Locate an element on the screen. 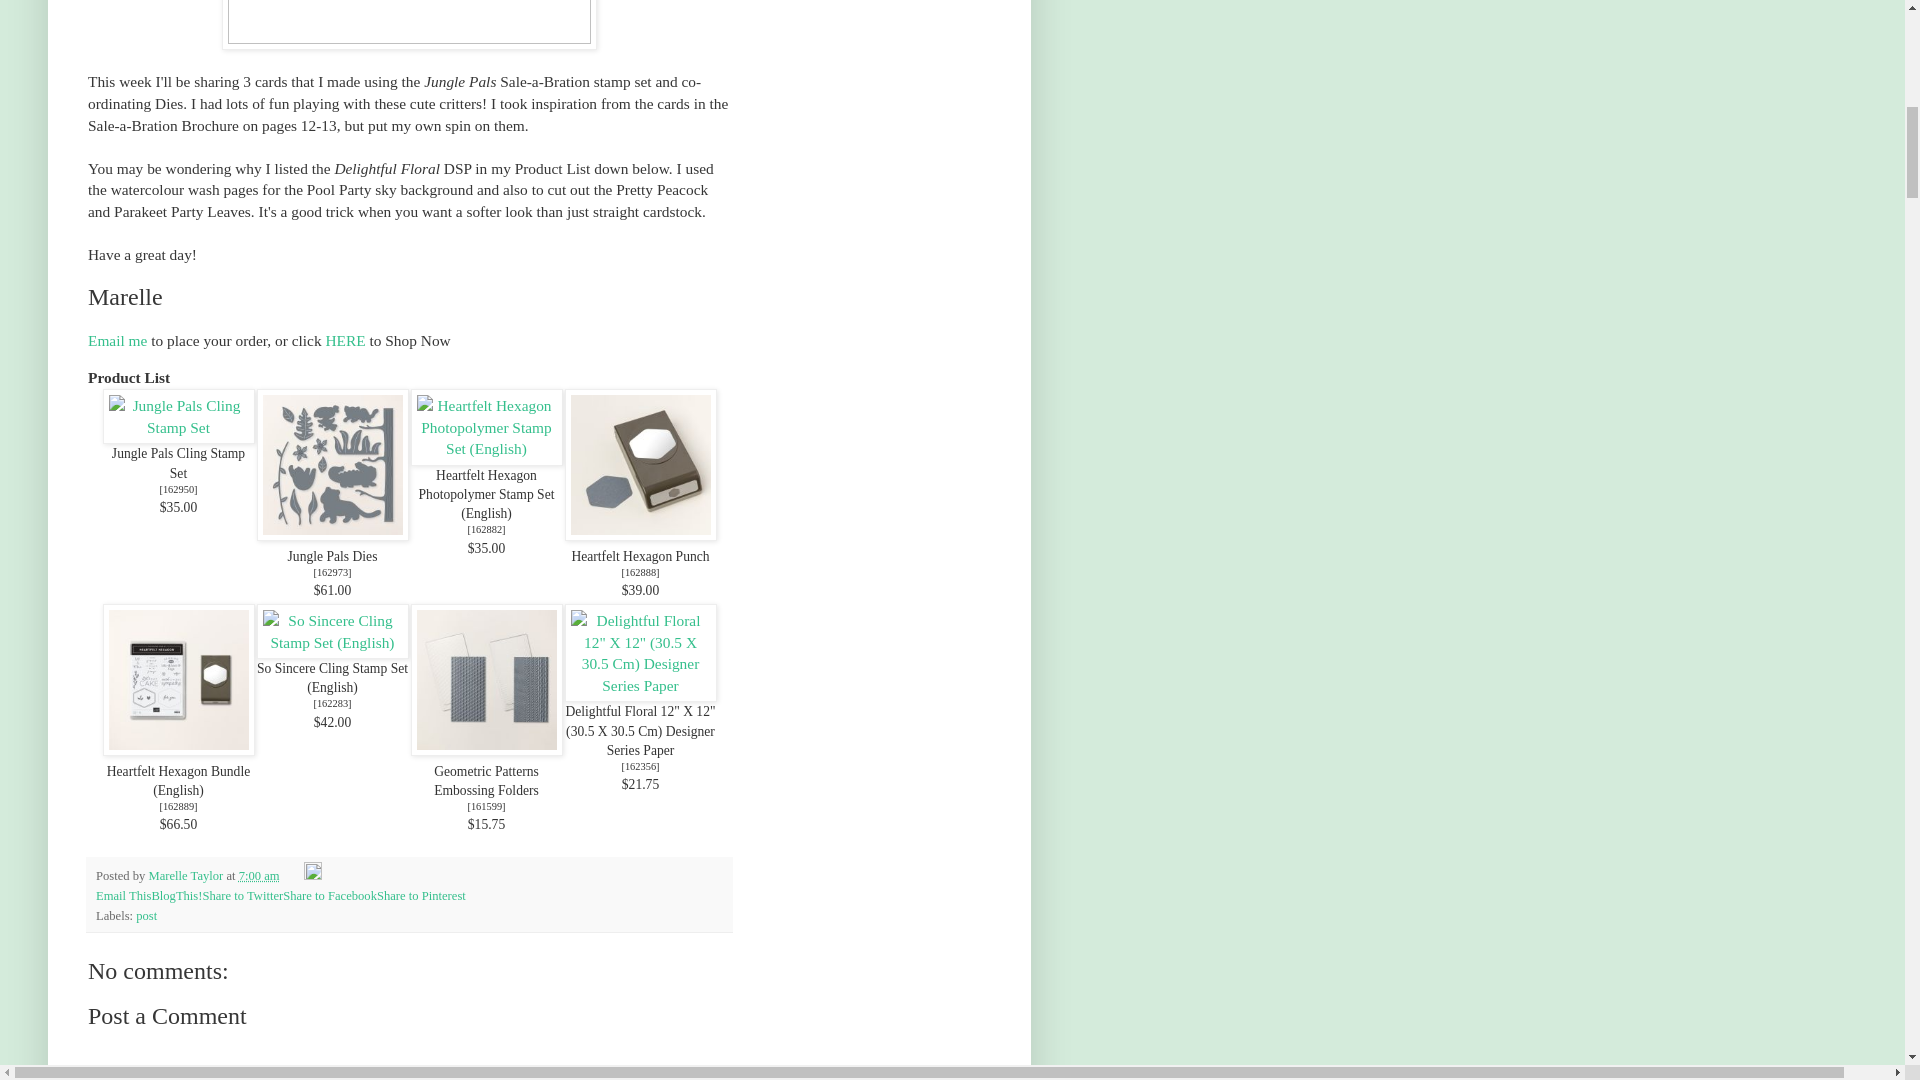  Jungle Pals Dies is located at coordinates (331, 464).